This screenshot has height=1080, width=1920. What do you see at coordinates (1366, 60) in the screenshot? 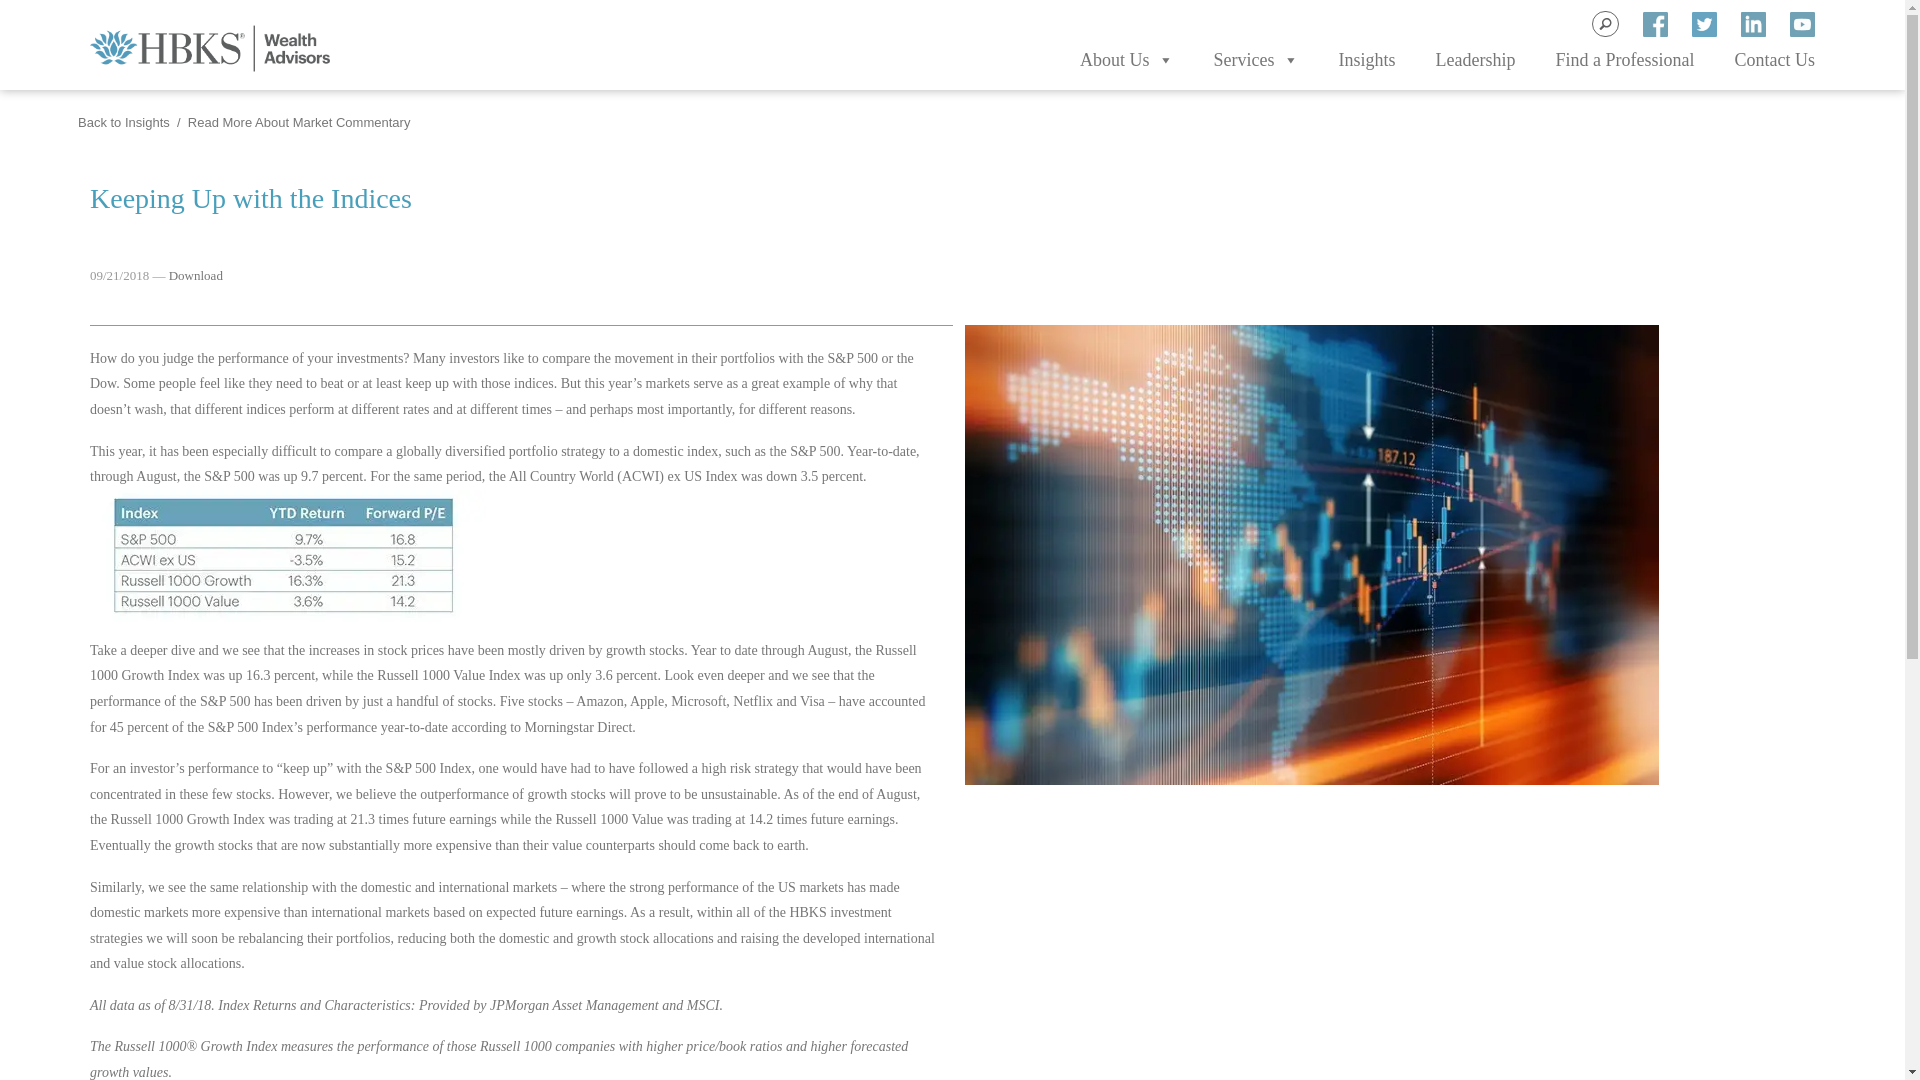
I see `Insights` at bounding box center [1366, 60].